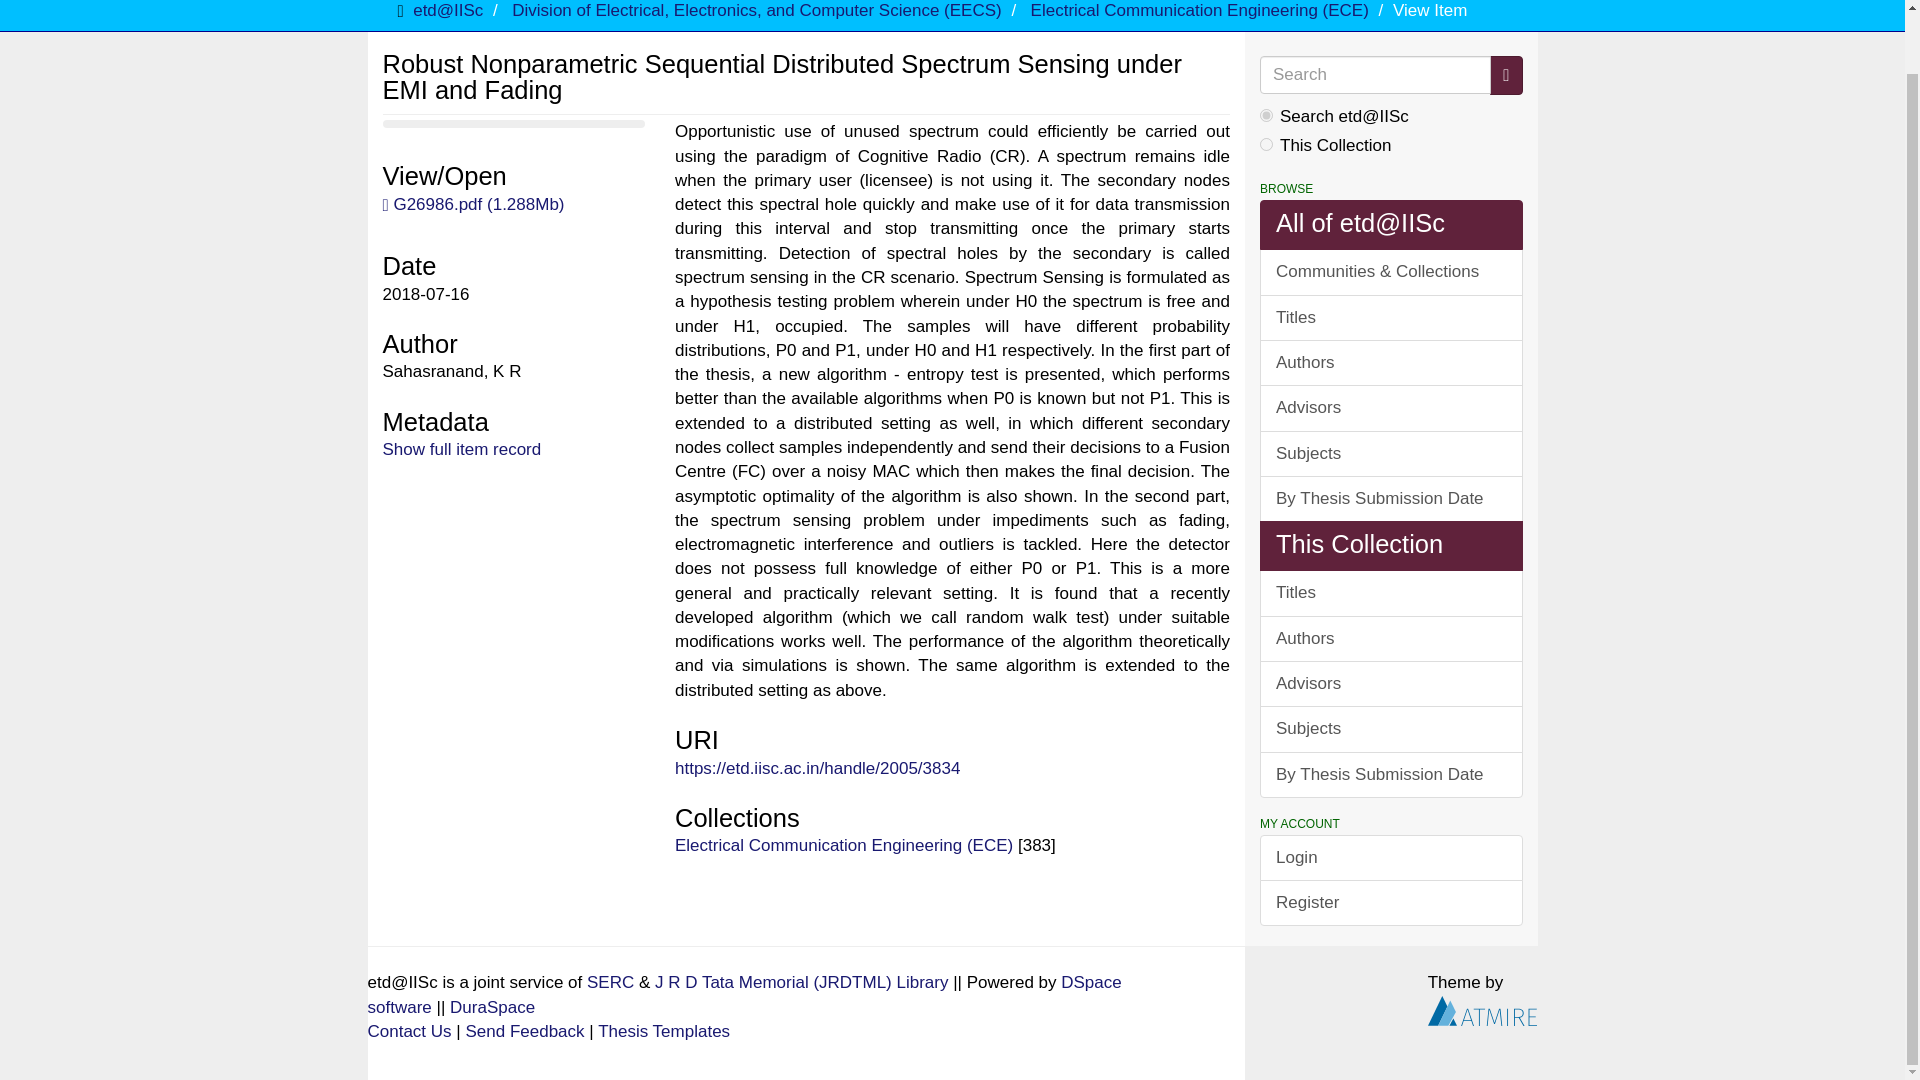  I want to click on Subjects, so click(1390, 454).